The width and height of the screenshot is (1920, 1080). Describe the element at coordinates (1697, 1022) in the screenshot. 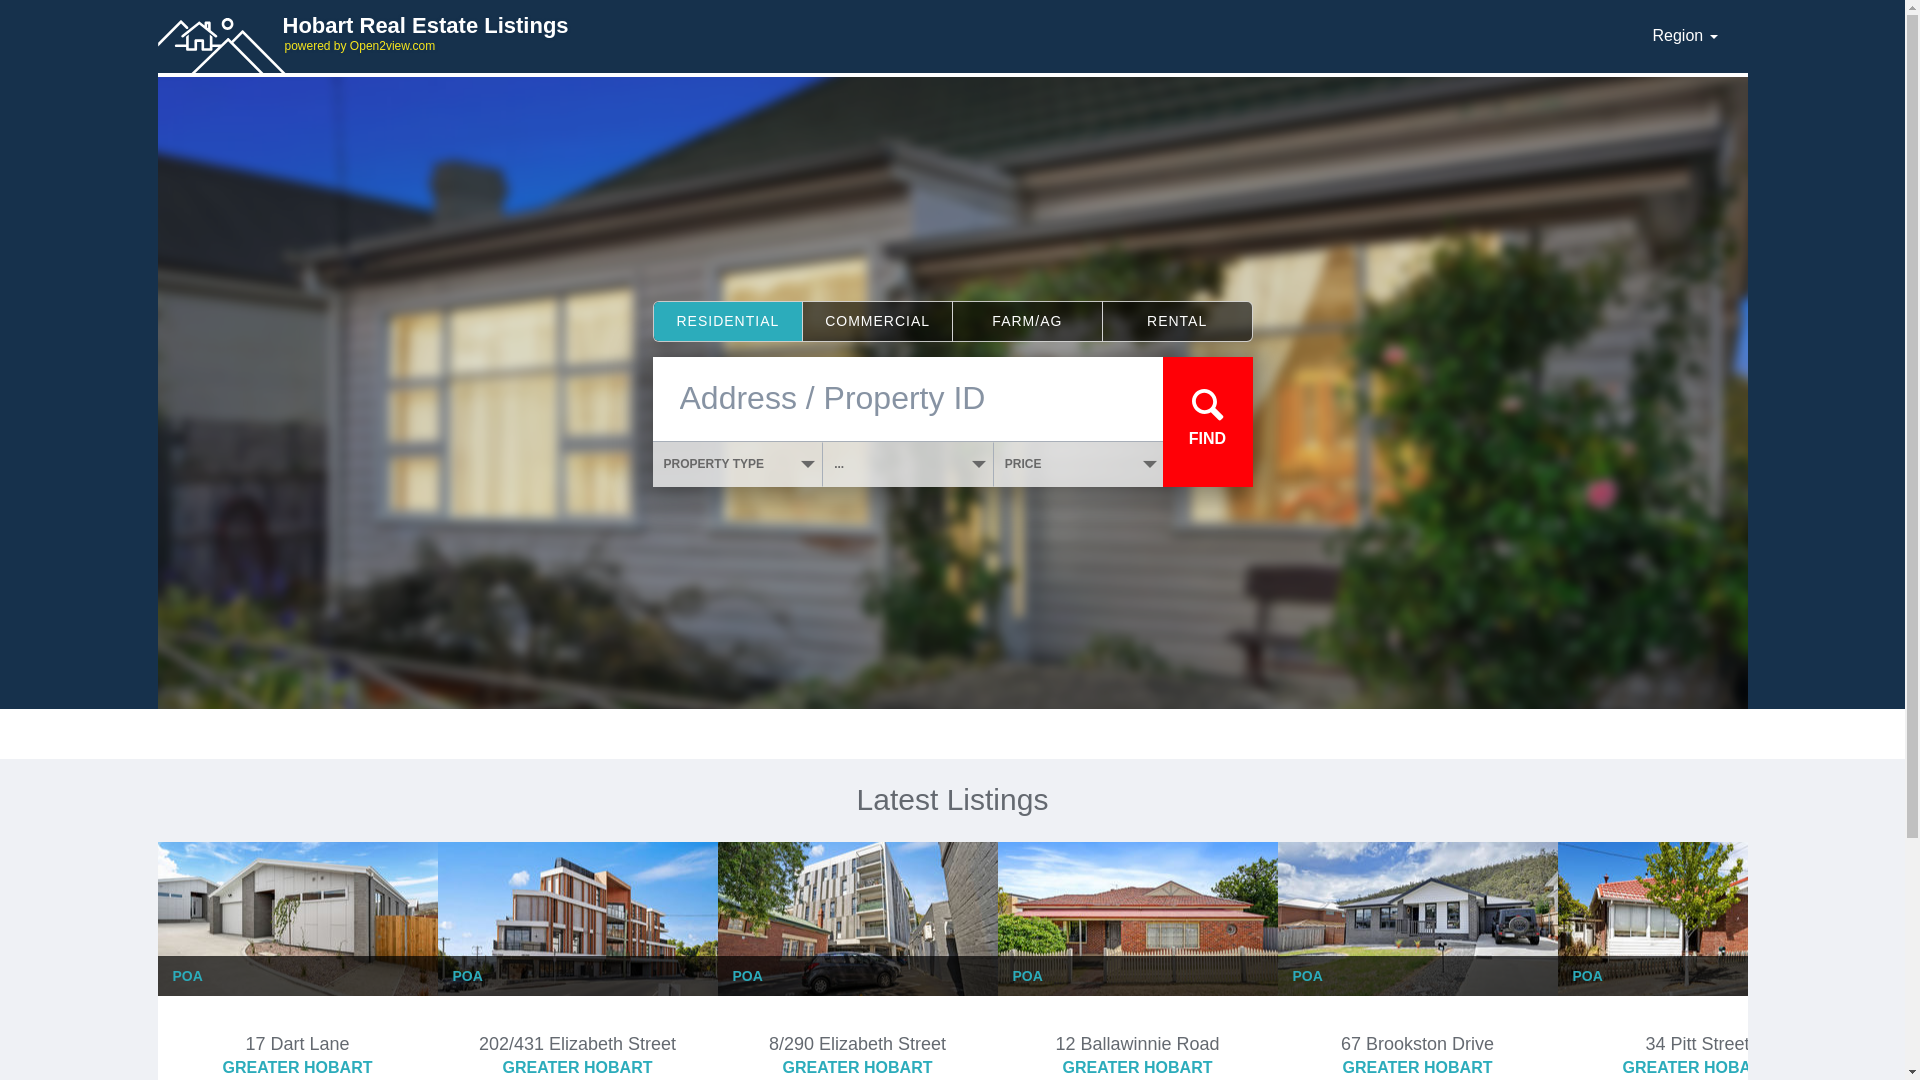

I see `Property #853551` at that location.